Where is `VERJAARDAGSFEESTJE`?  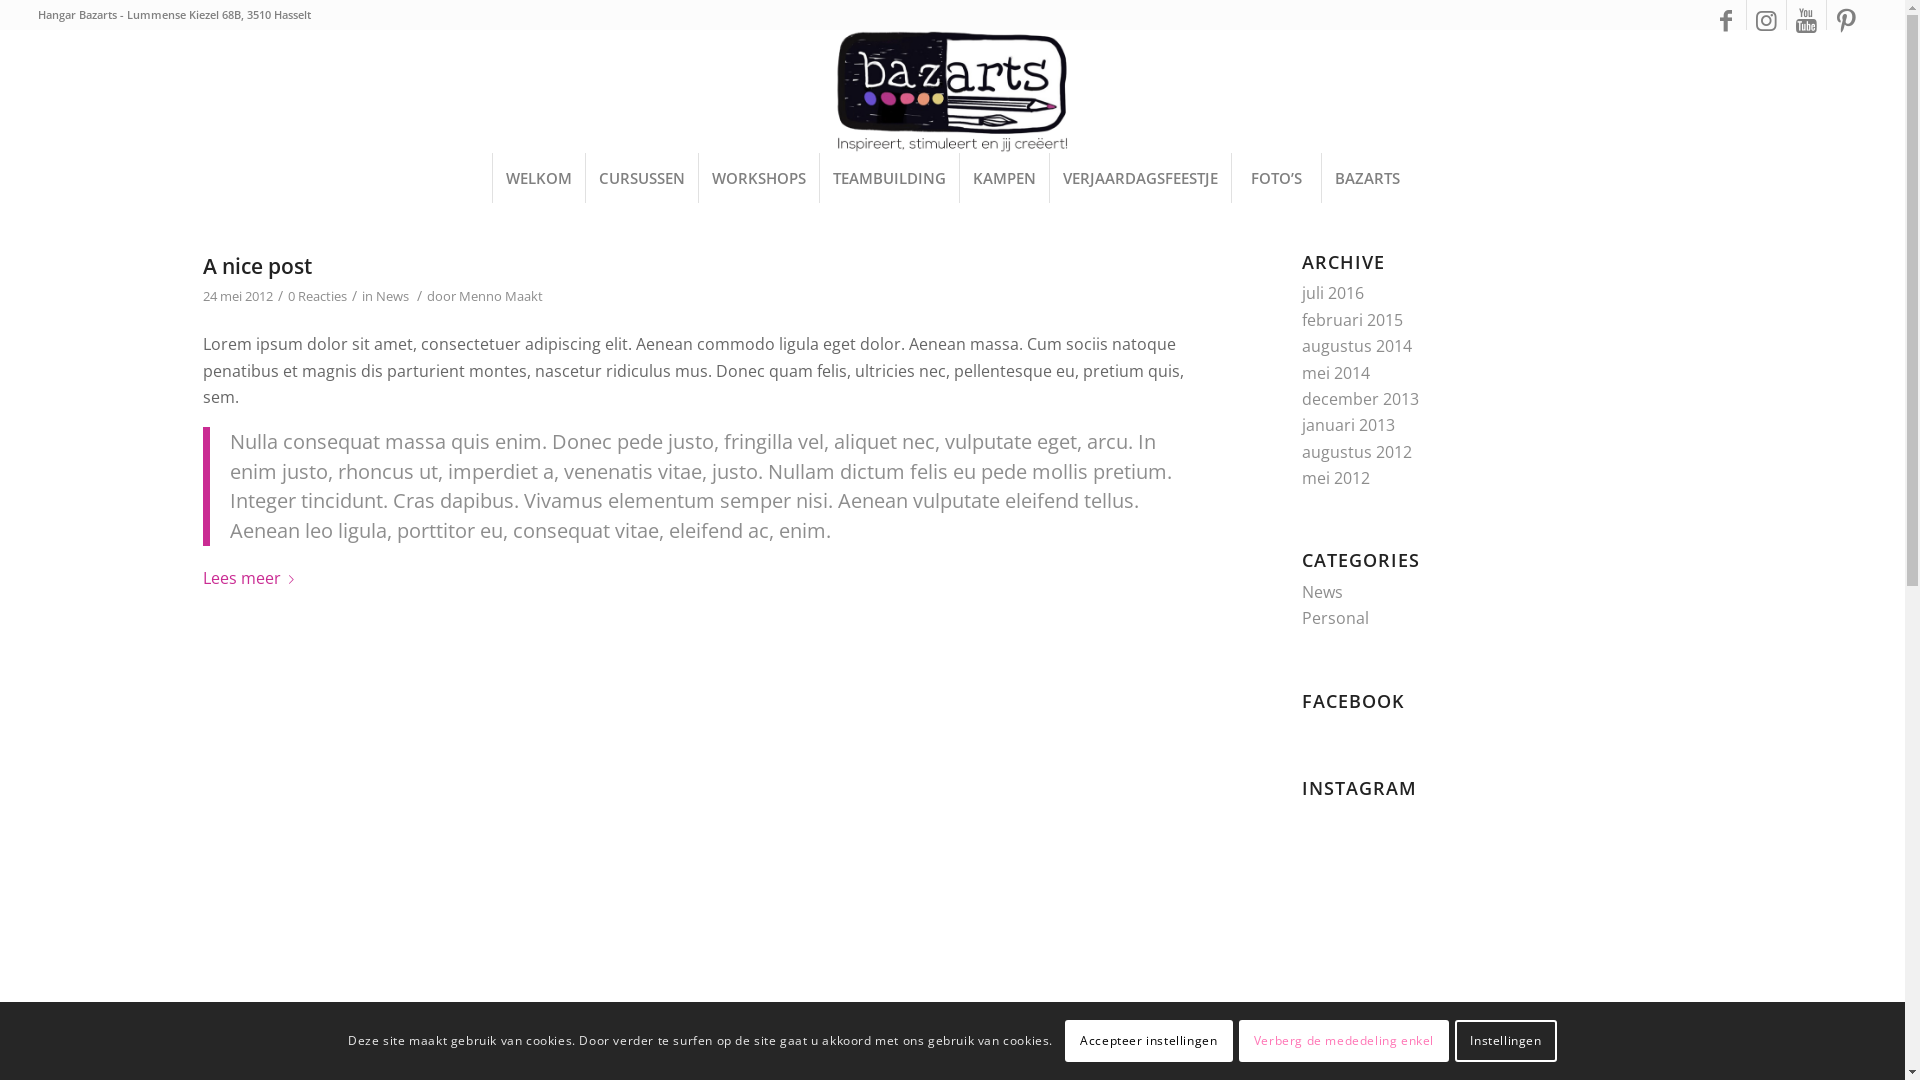
VERJAARDAGSFEESTJE is located at coordinates (1140, 178).